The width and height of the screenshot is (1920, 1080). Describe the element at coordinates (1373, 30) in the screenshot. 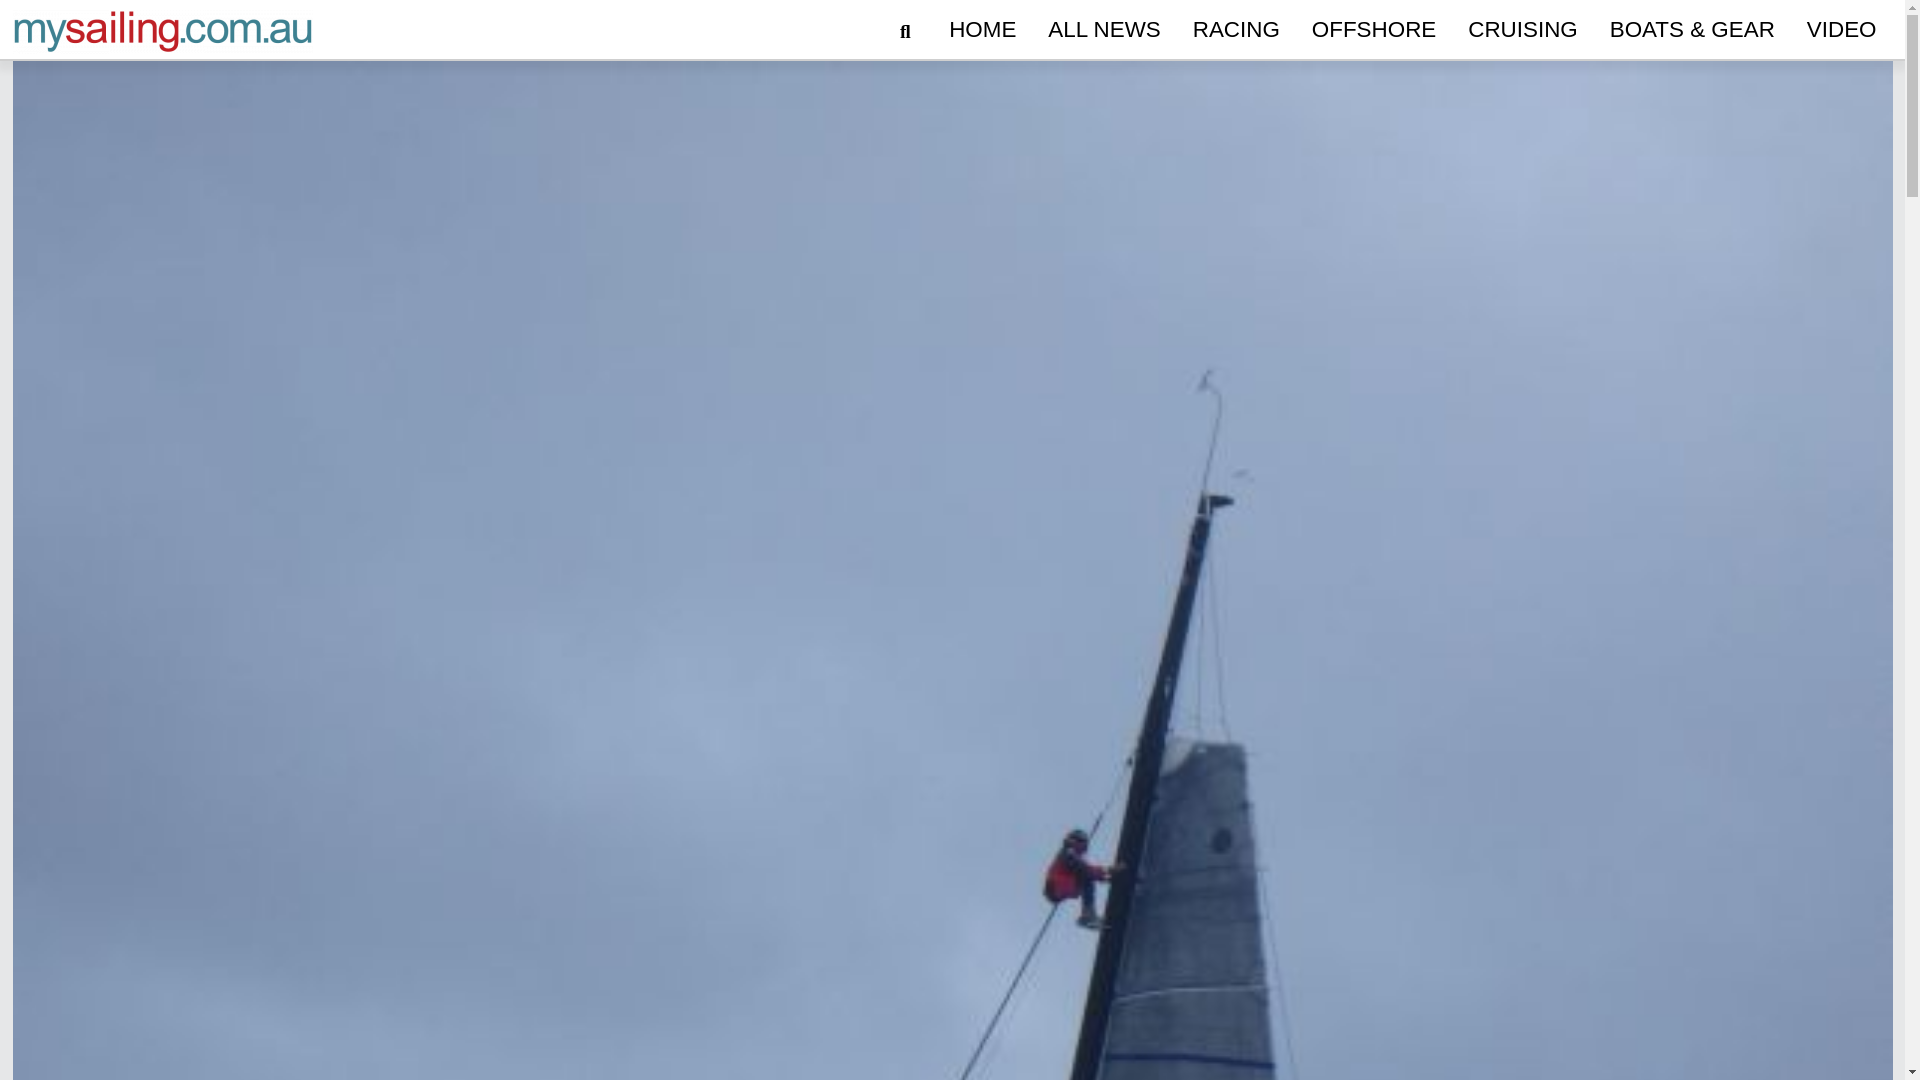

I see `OFFSHORE` at that location.